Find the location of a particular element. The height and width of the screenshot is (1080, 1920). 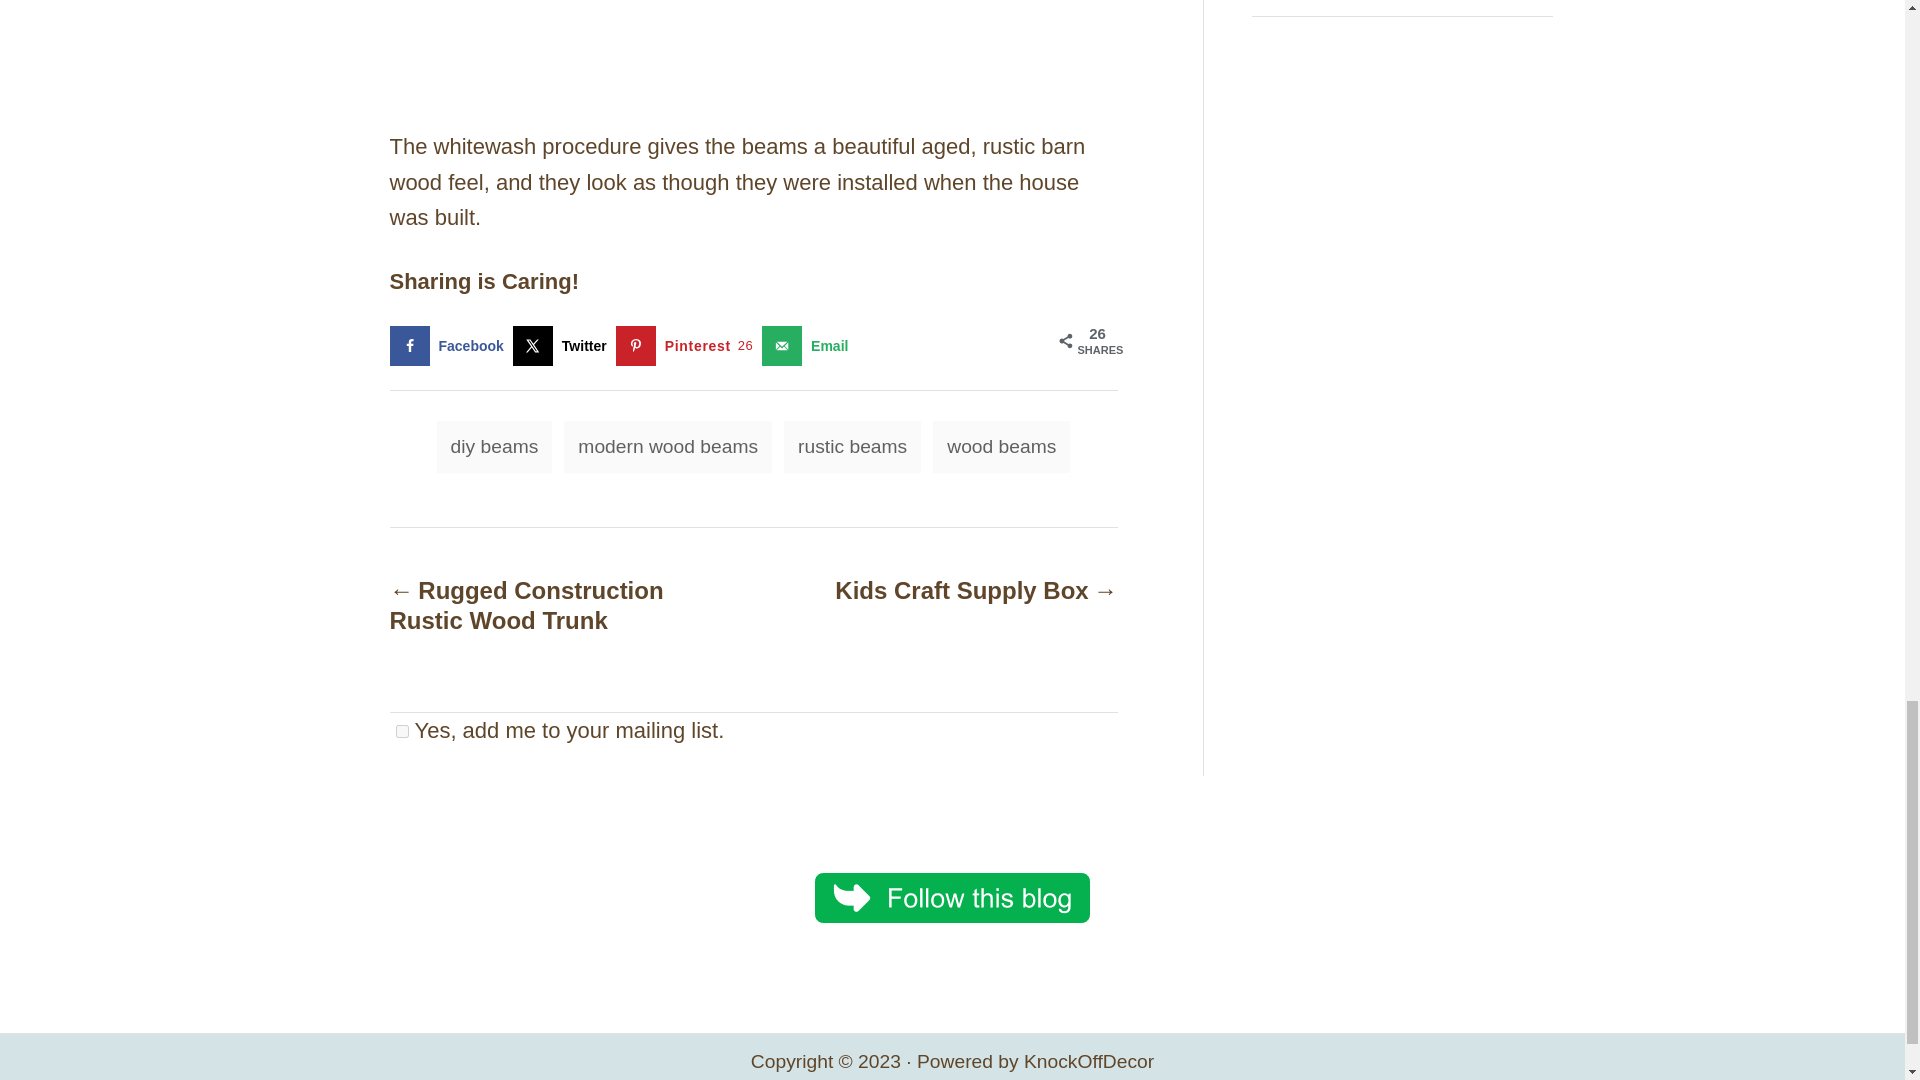

Send over email is located at coordinates (809, 346).